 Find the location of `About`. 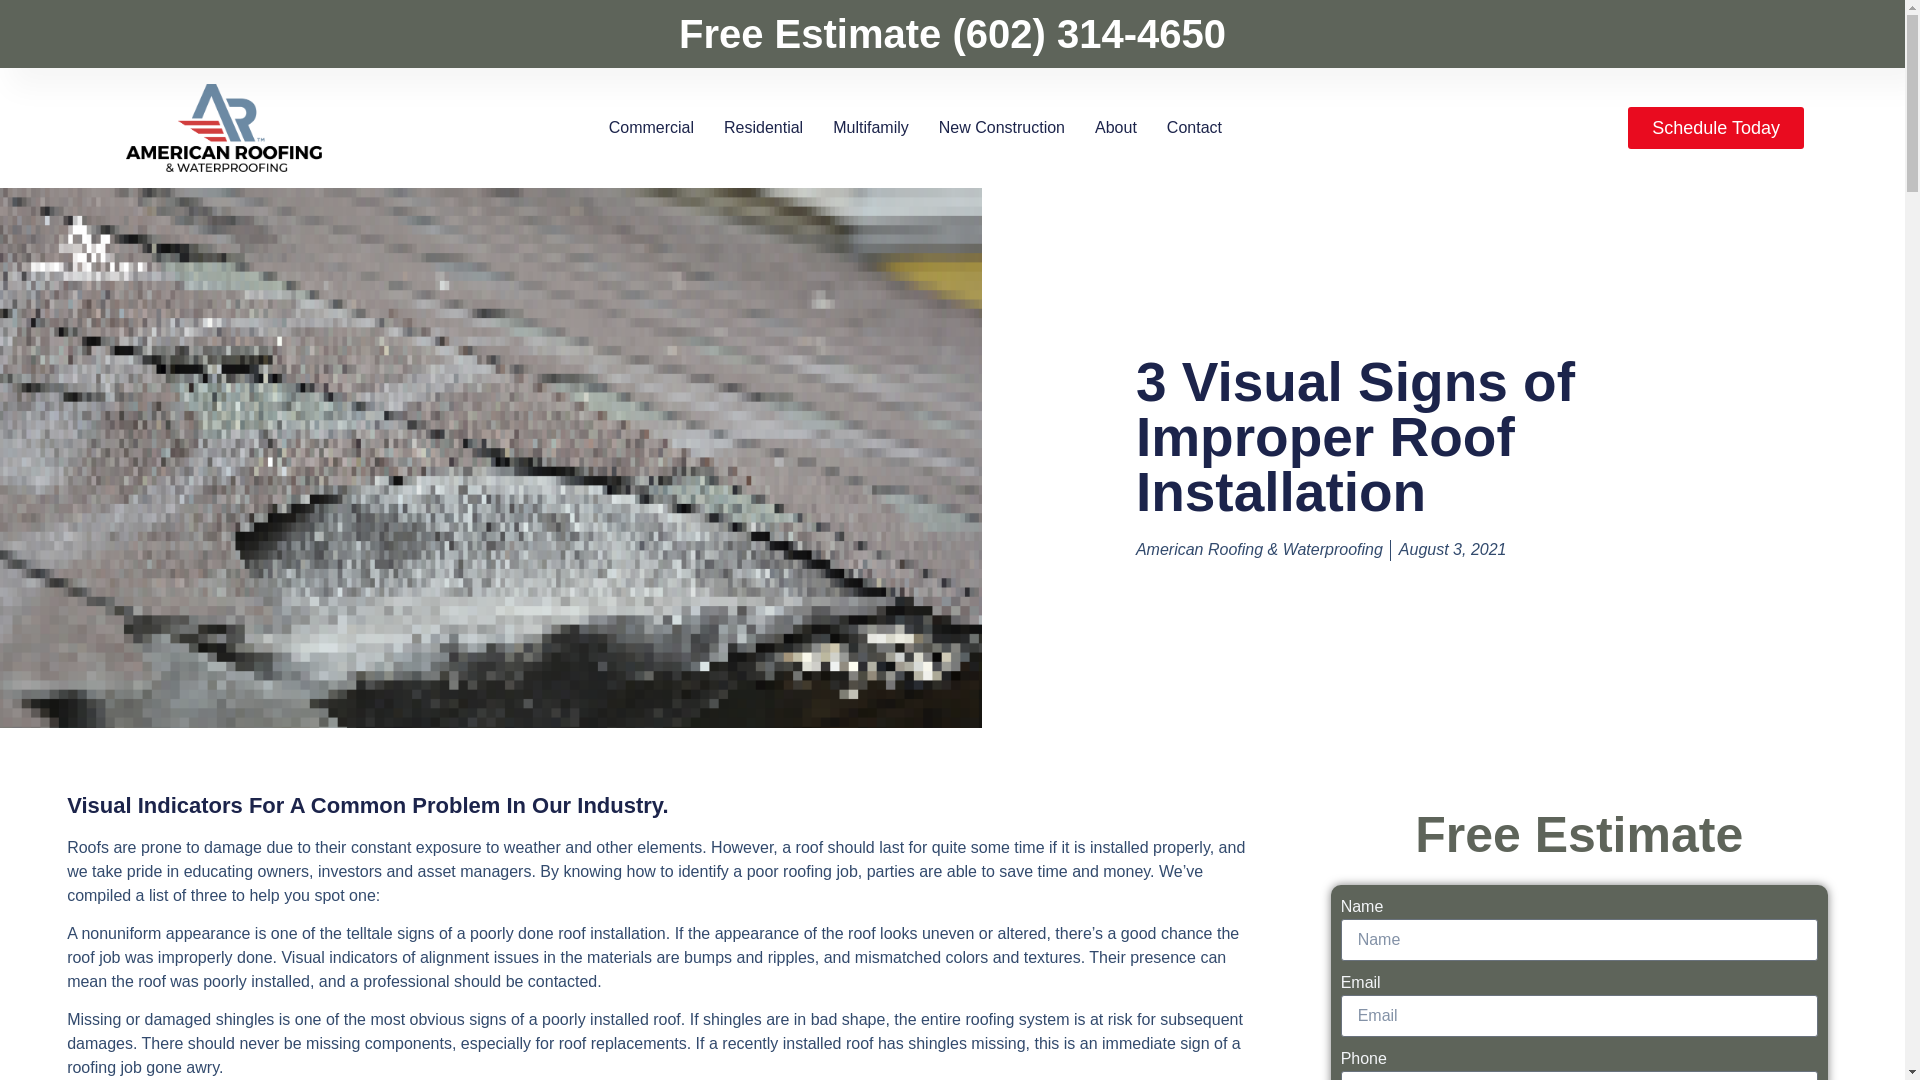

About is located at coordinates (1115, 128).